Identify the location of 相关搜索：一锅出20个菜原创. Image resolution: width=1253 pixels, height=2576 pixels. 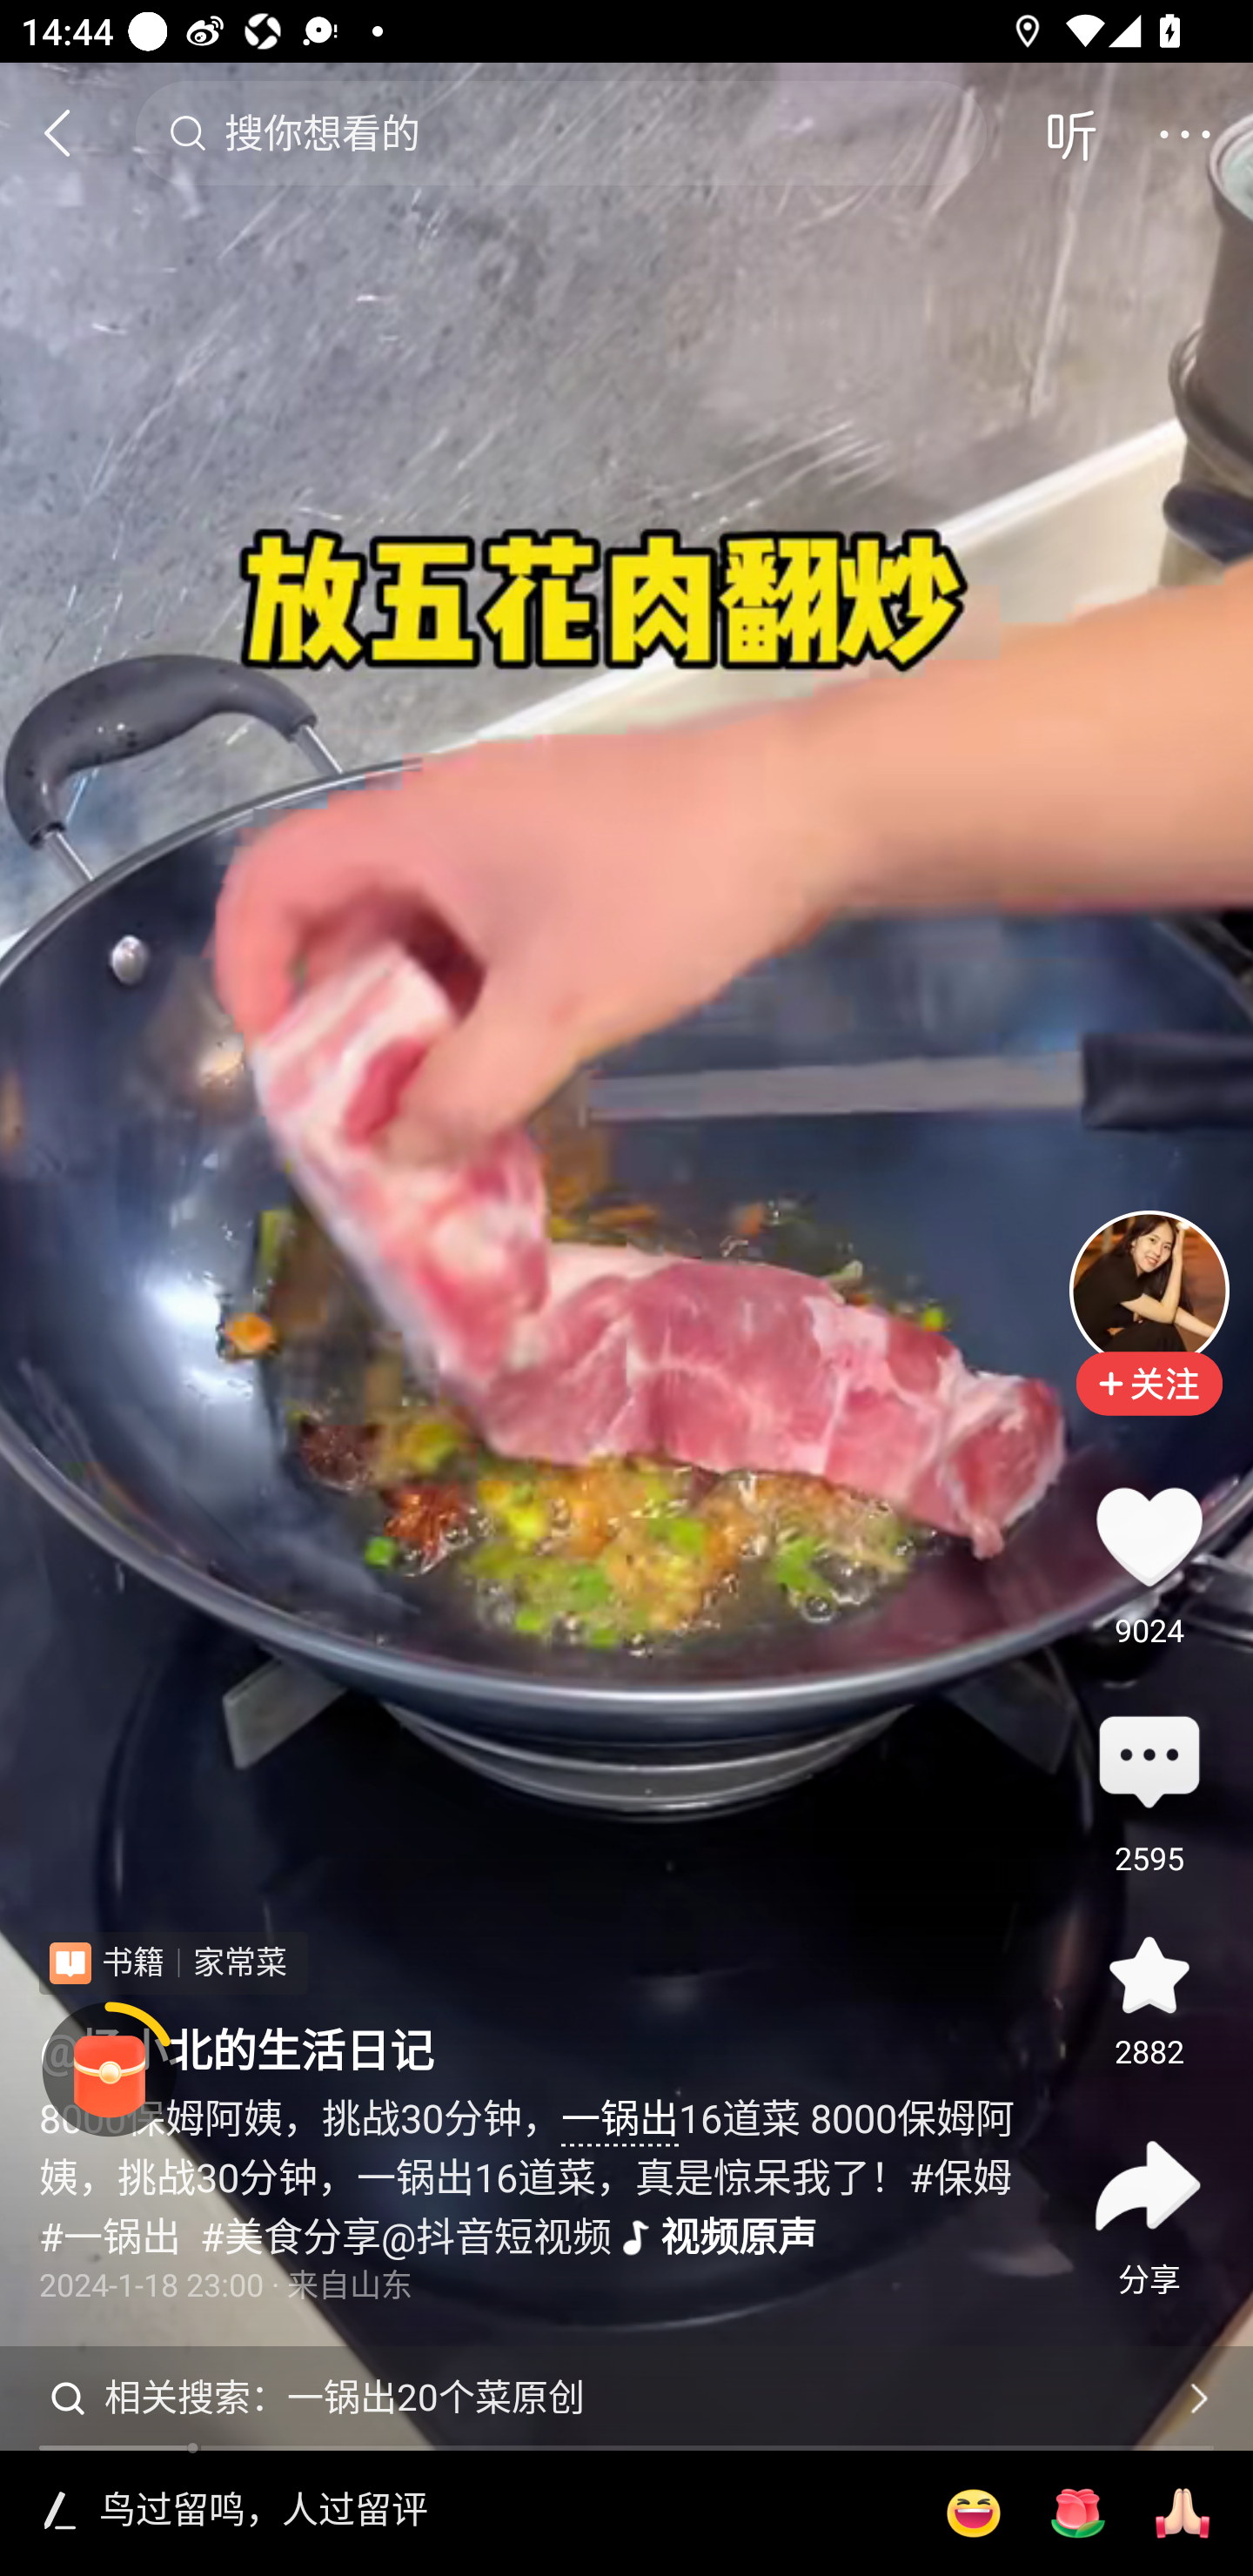
(626, 2398).